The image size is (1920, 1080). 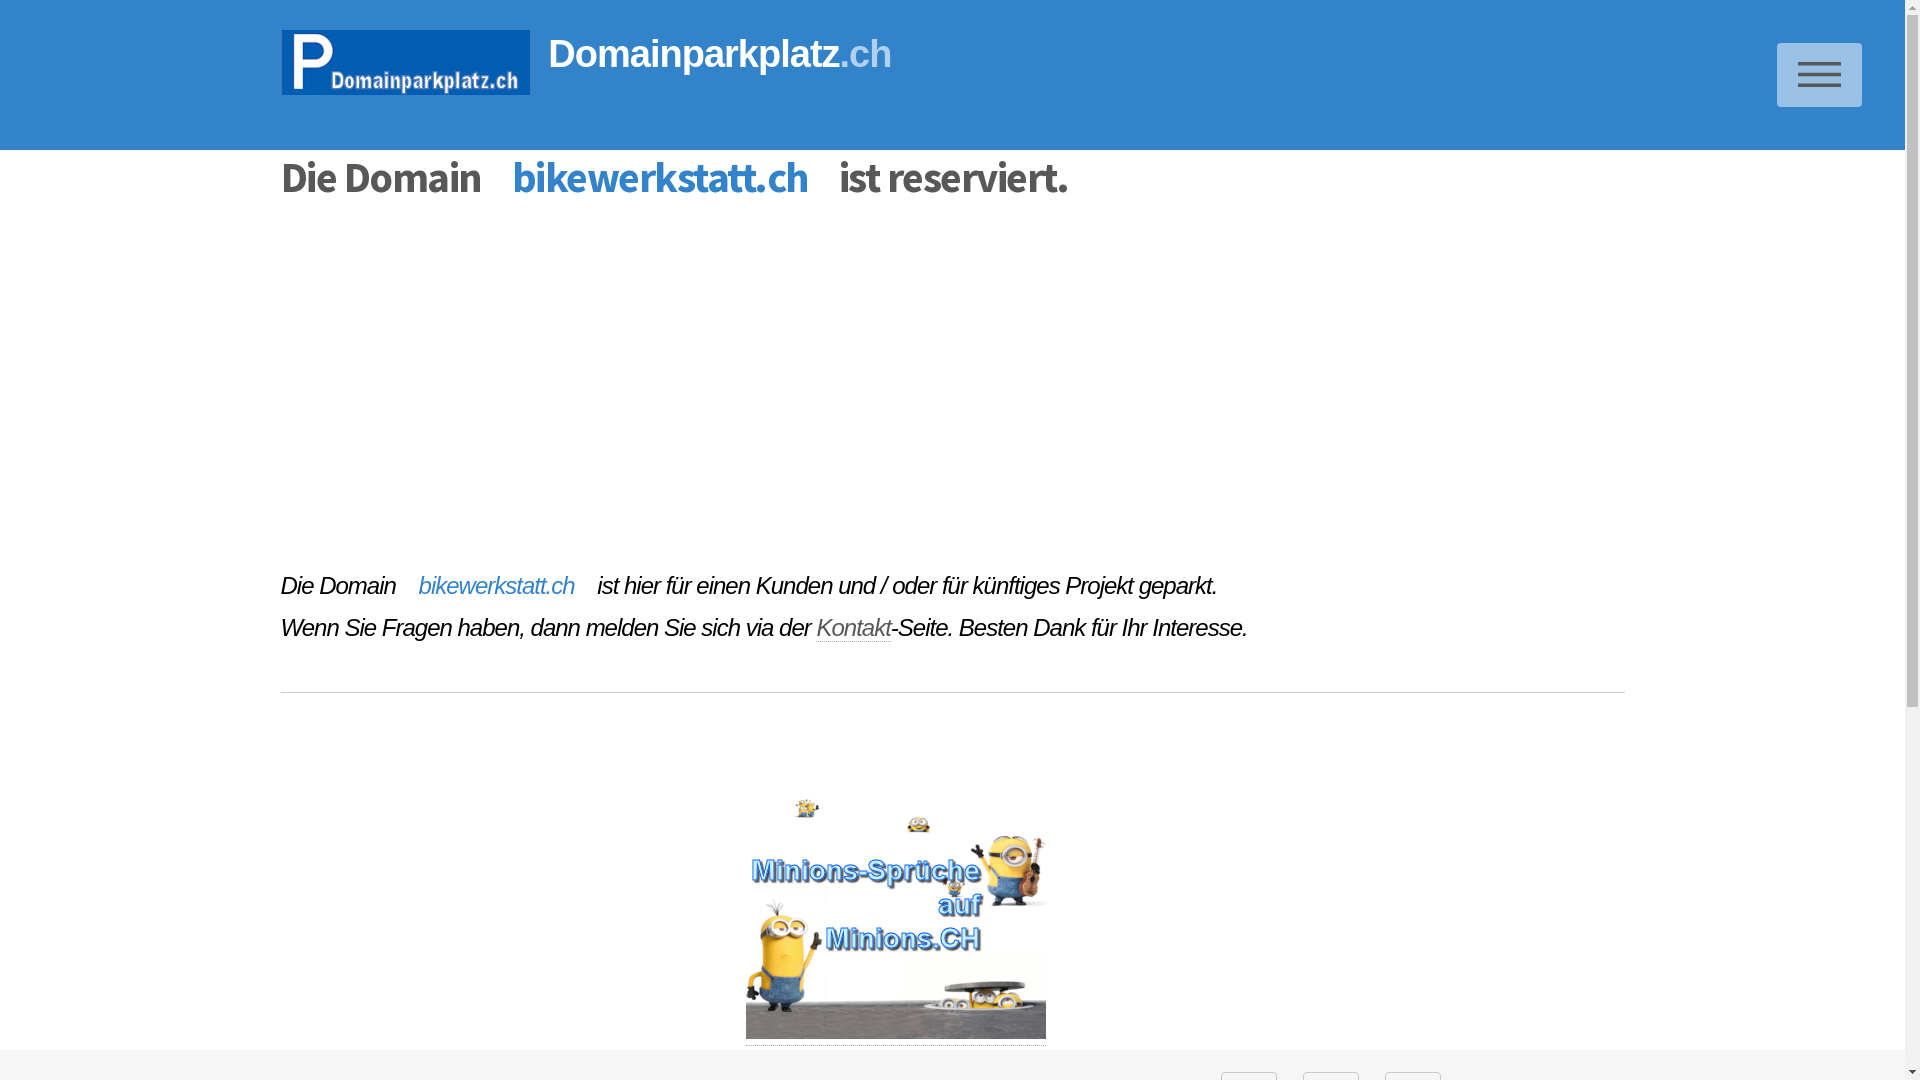 What do you see at coordinates (1820, 75) in the screenshot?
I see `MENU` at bounding box center [1820, 75].